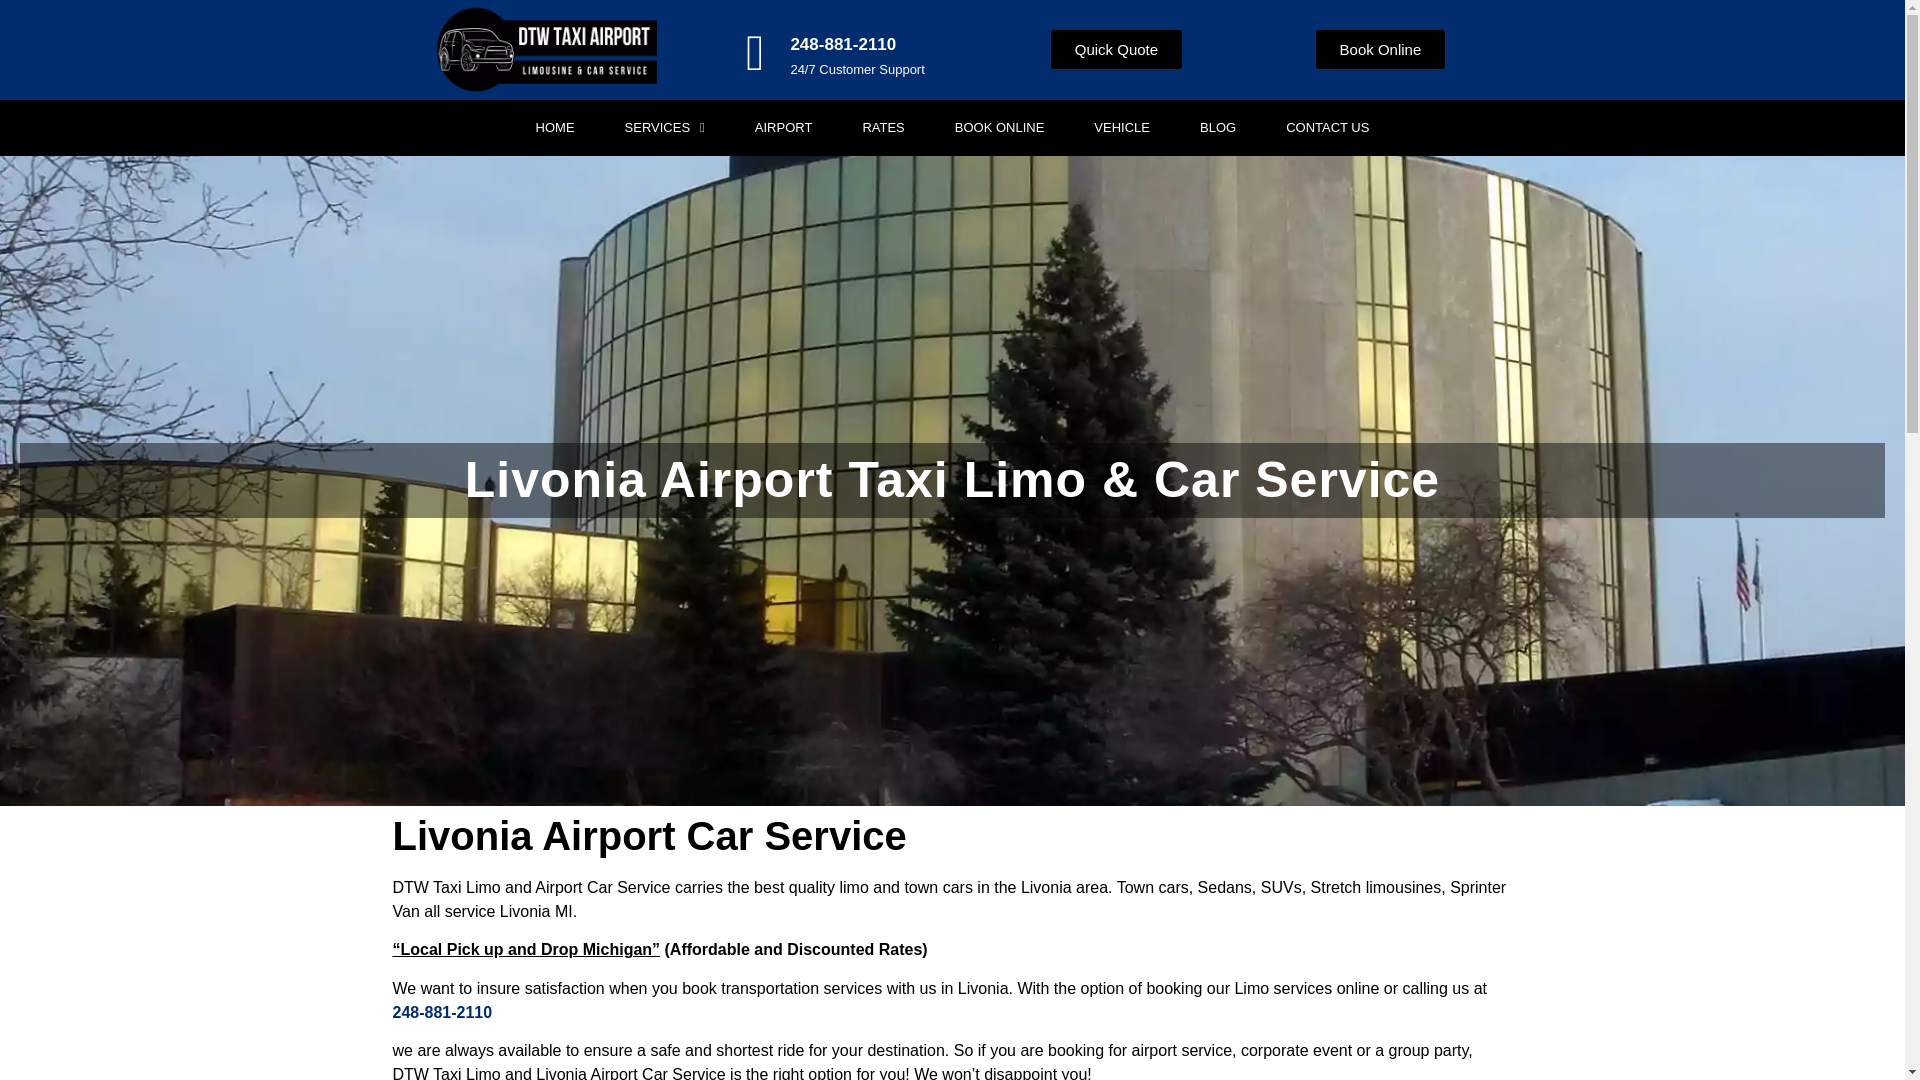 Image resolution: width=1920 pixels, height=1080 pixels. I want to click on AIRPORT, so click(784, 128).